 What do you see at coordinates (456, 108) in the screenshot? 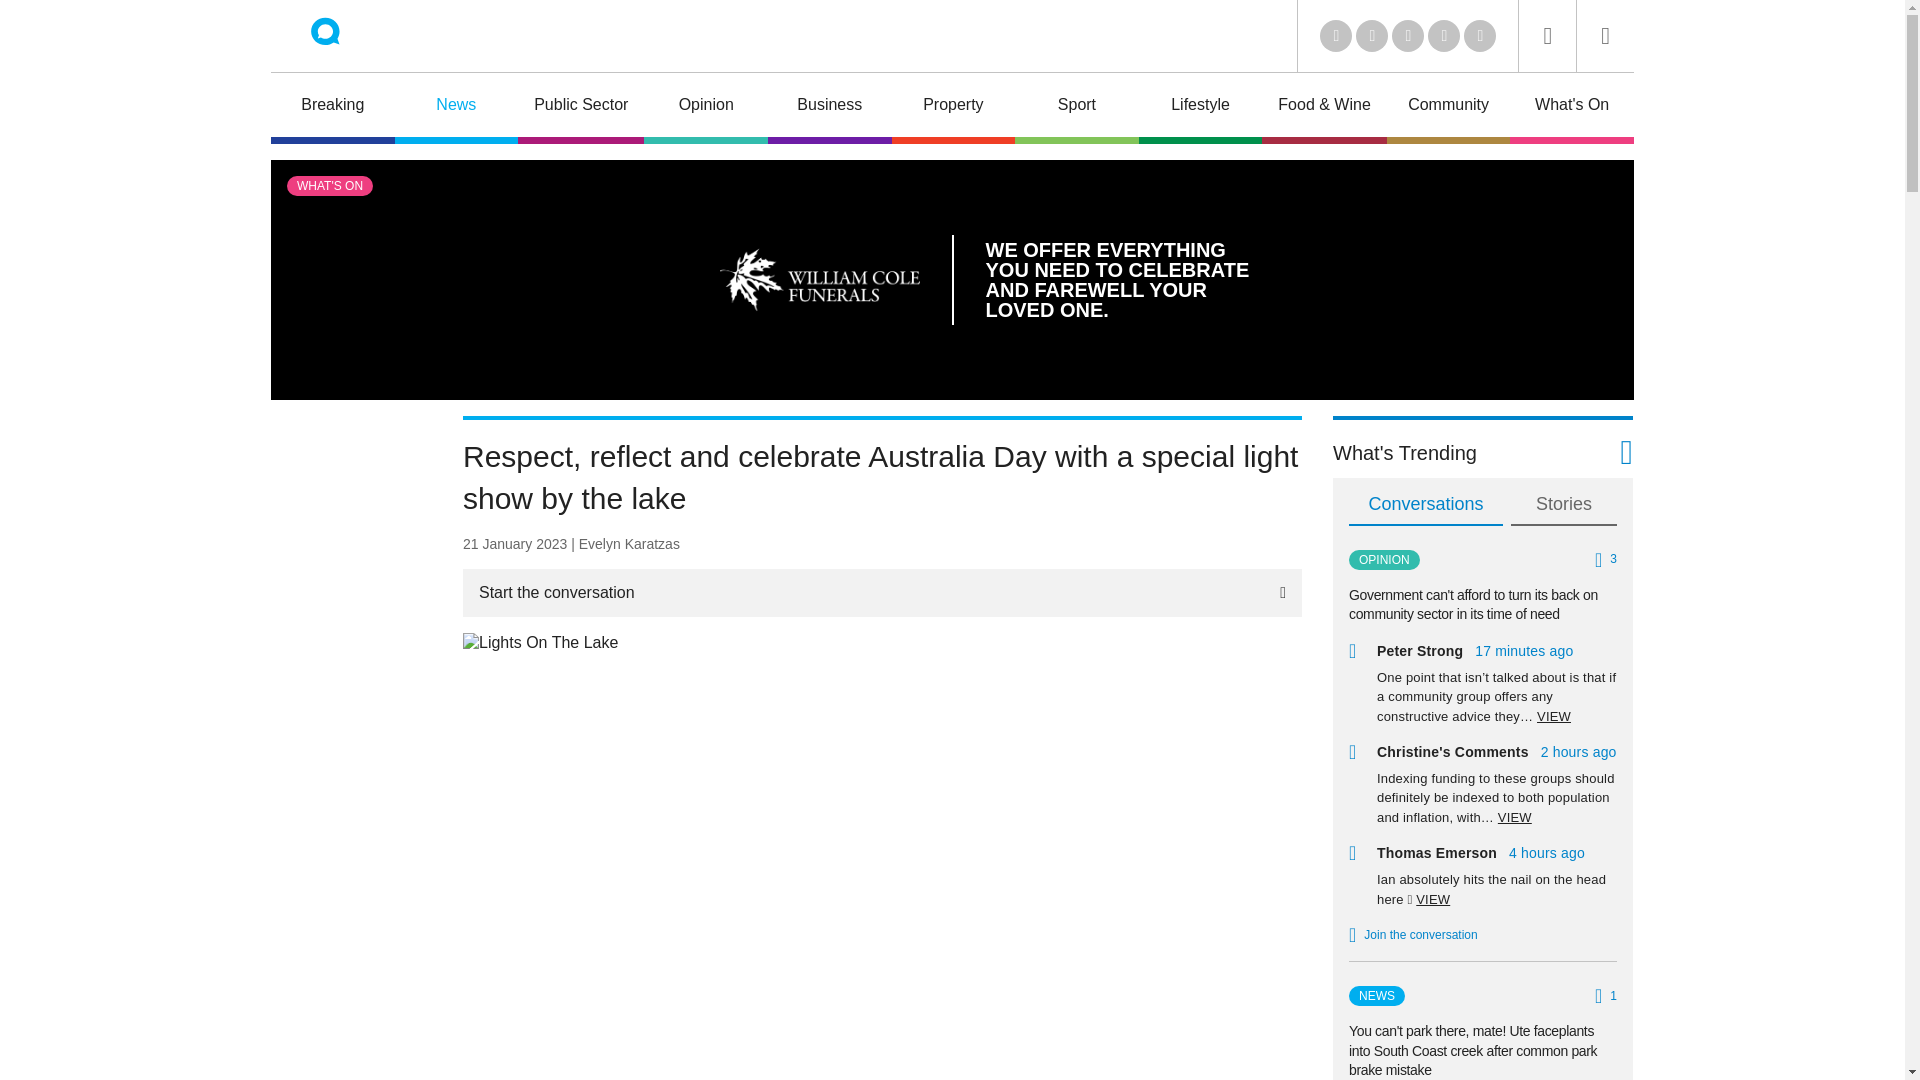
I see `News` at bounding box center [456, 108].